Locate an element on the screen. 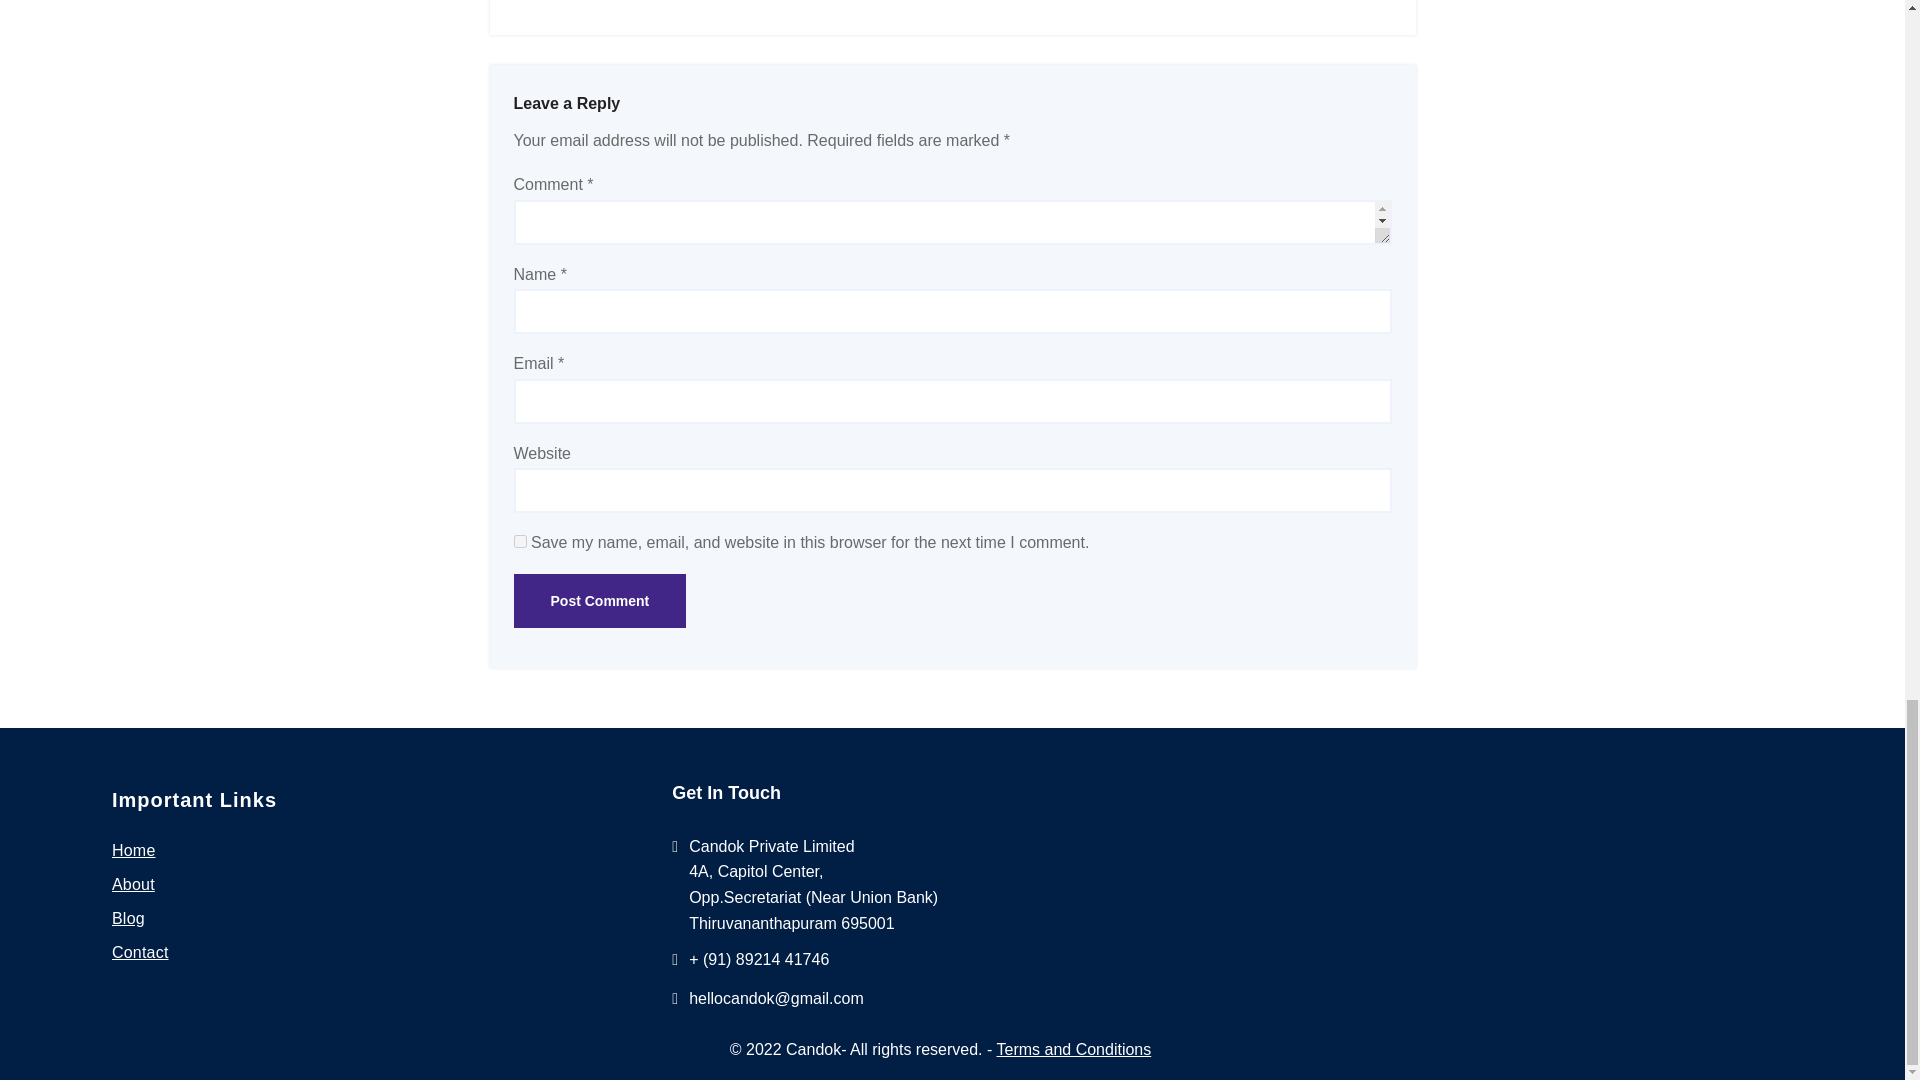 This screenshot has height=1080, width=1920. About is located at coordinates (133, 884).